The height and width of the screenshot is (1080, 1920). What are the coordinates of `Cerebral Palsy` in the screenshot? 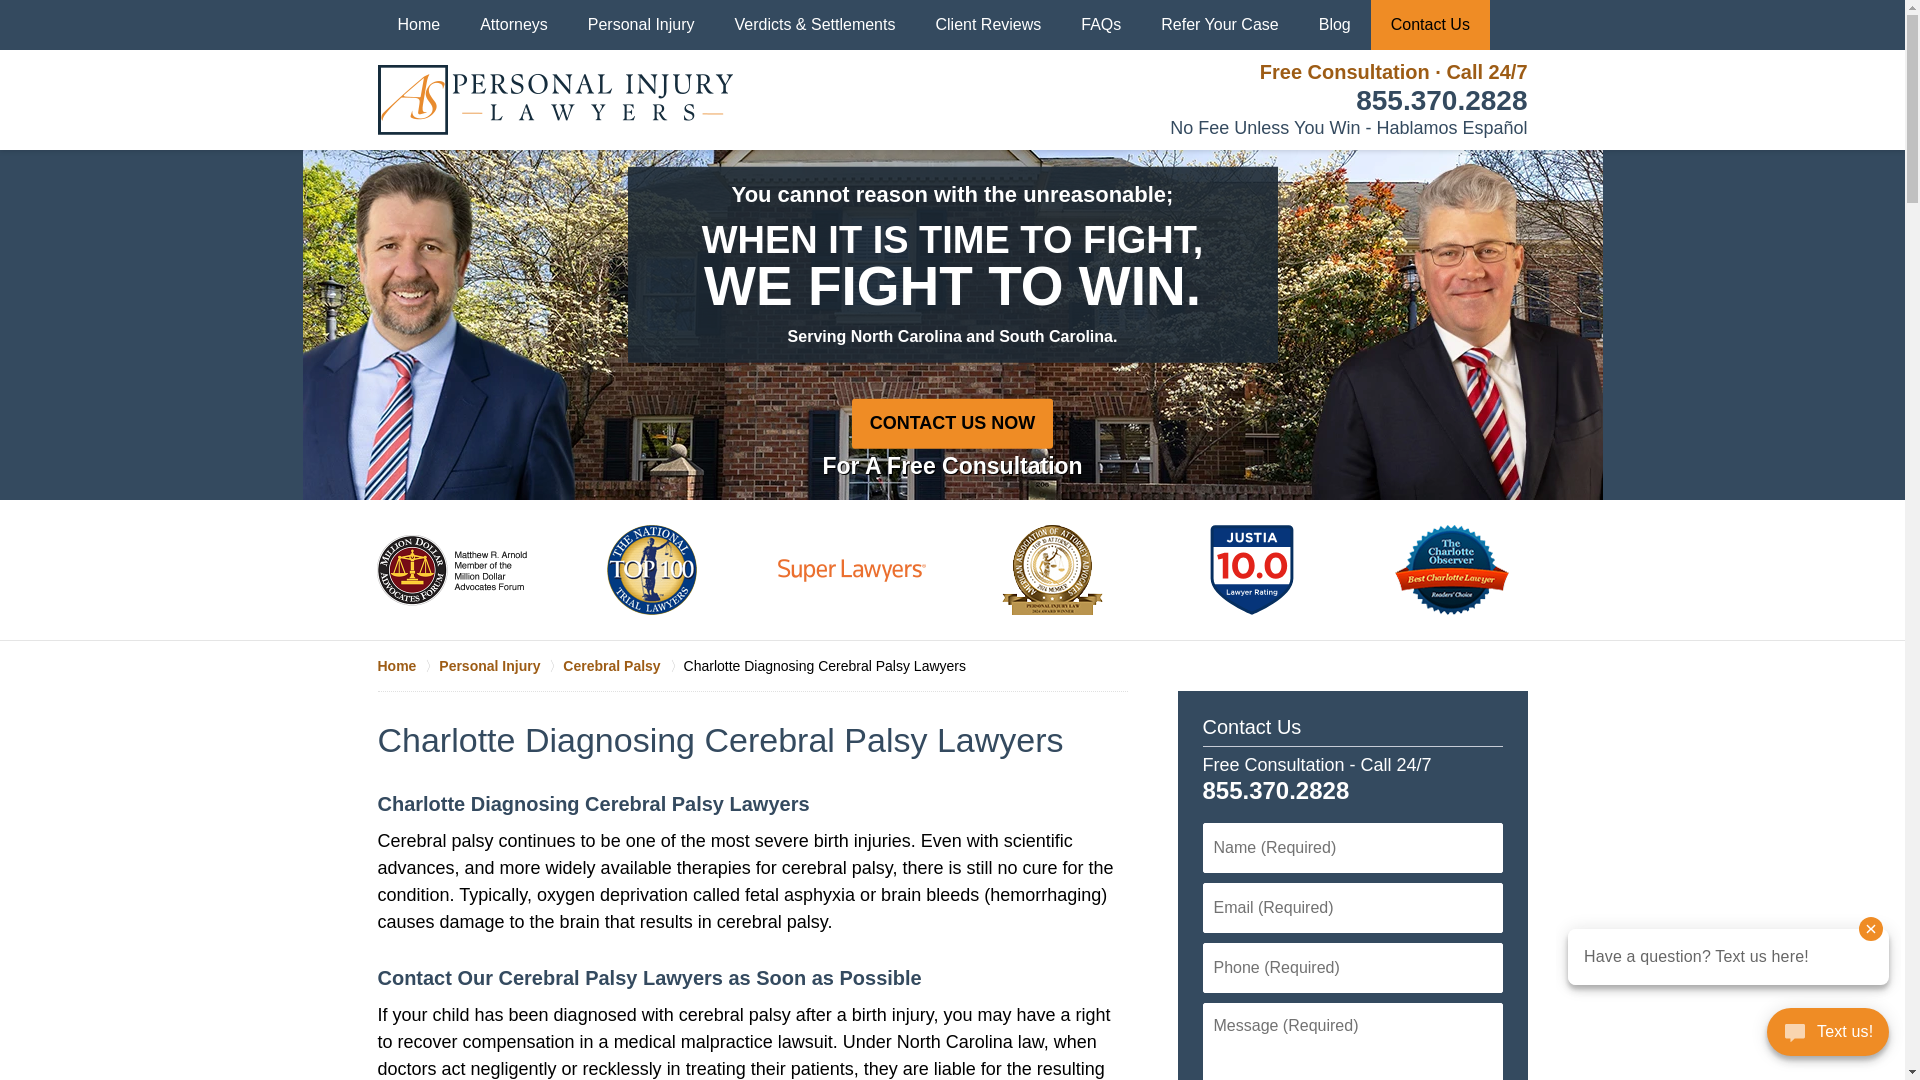 It's located at (622, 666).